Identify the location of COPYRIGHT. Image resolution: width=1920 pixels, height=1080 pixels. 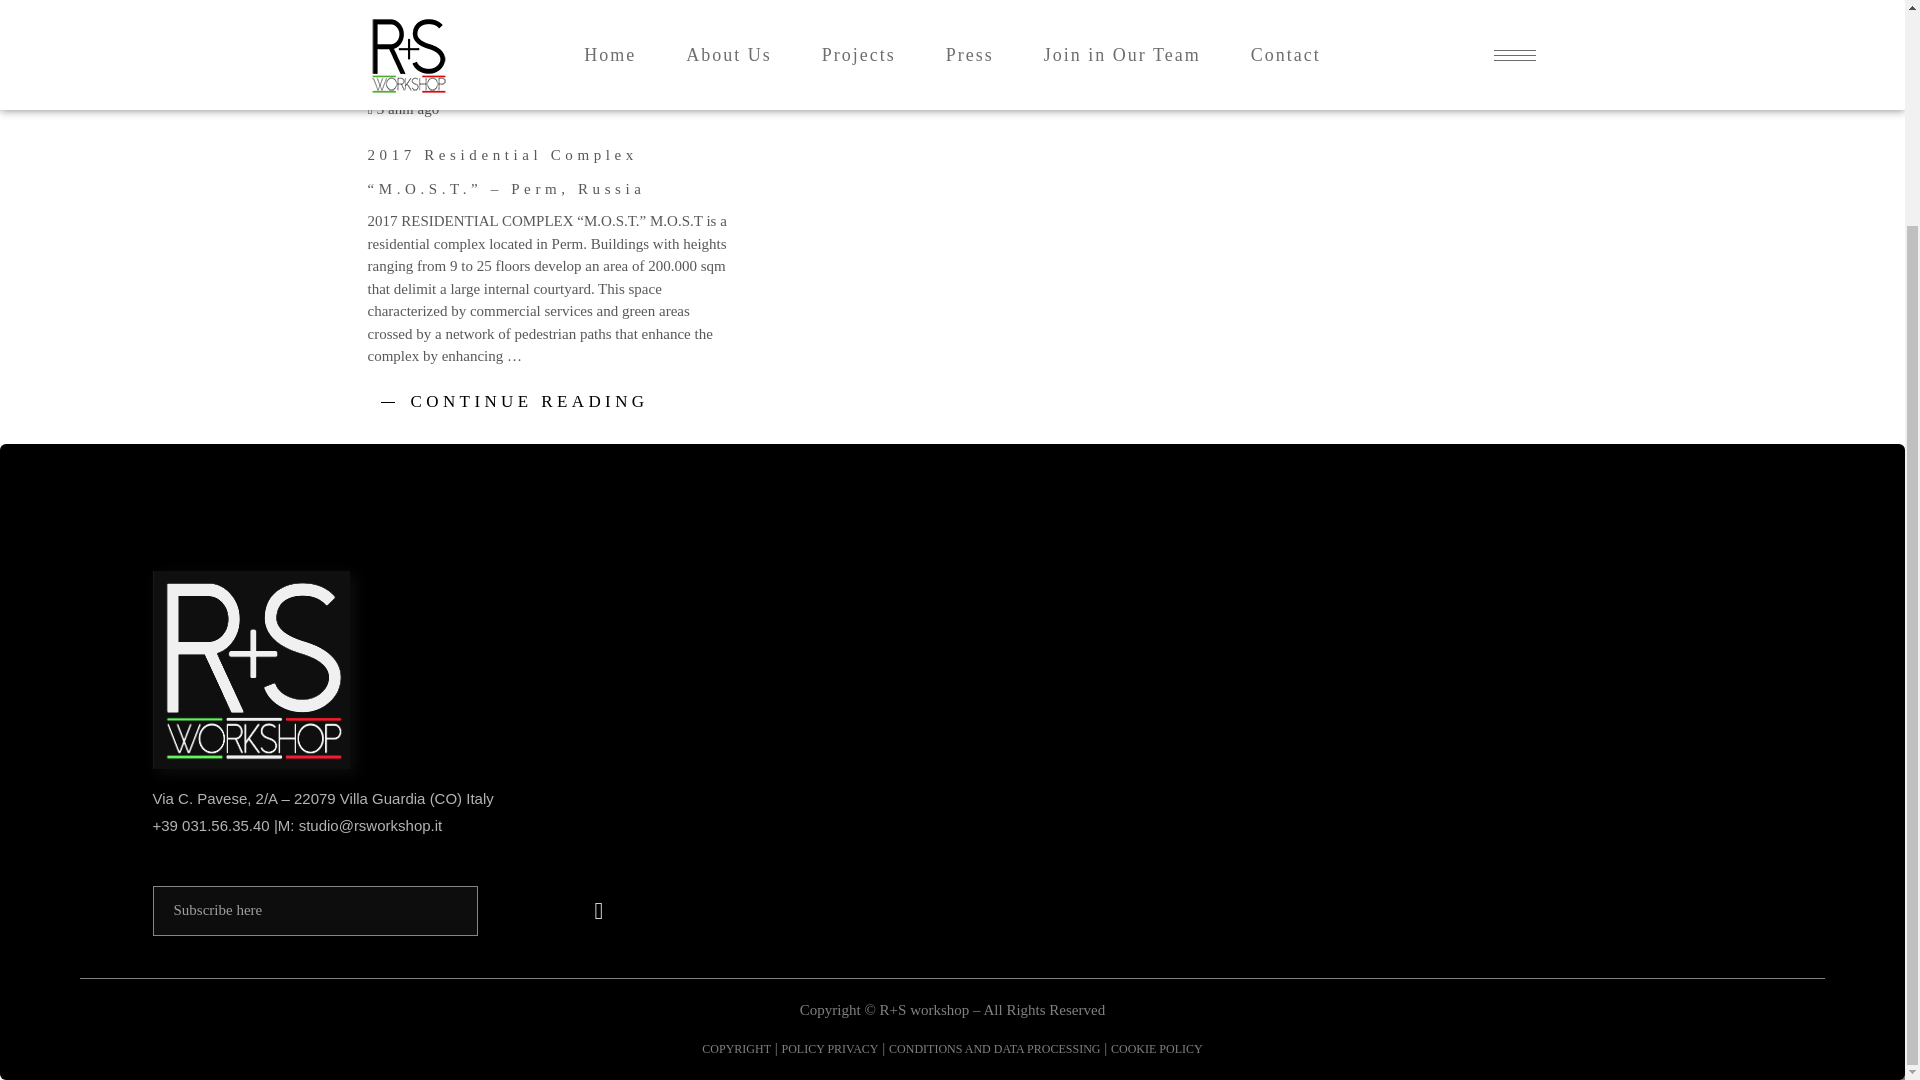
(736, 1049).